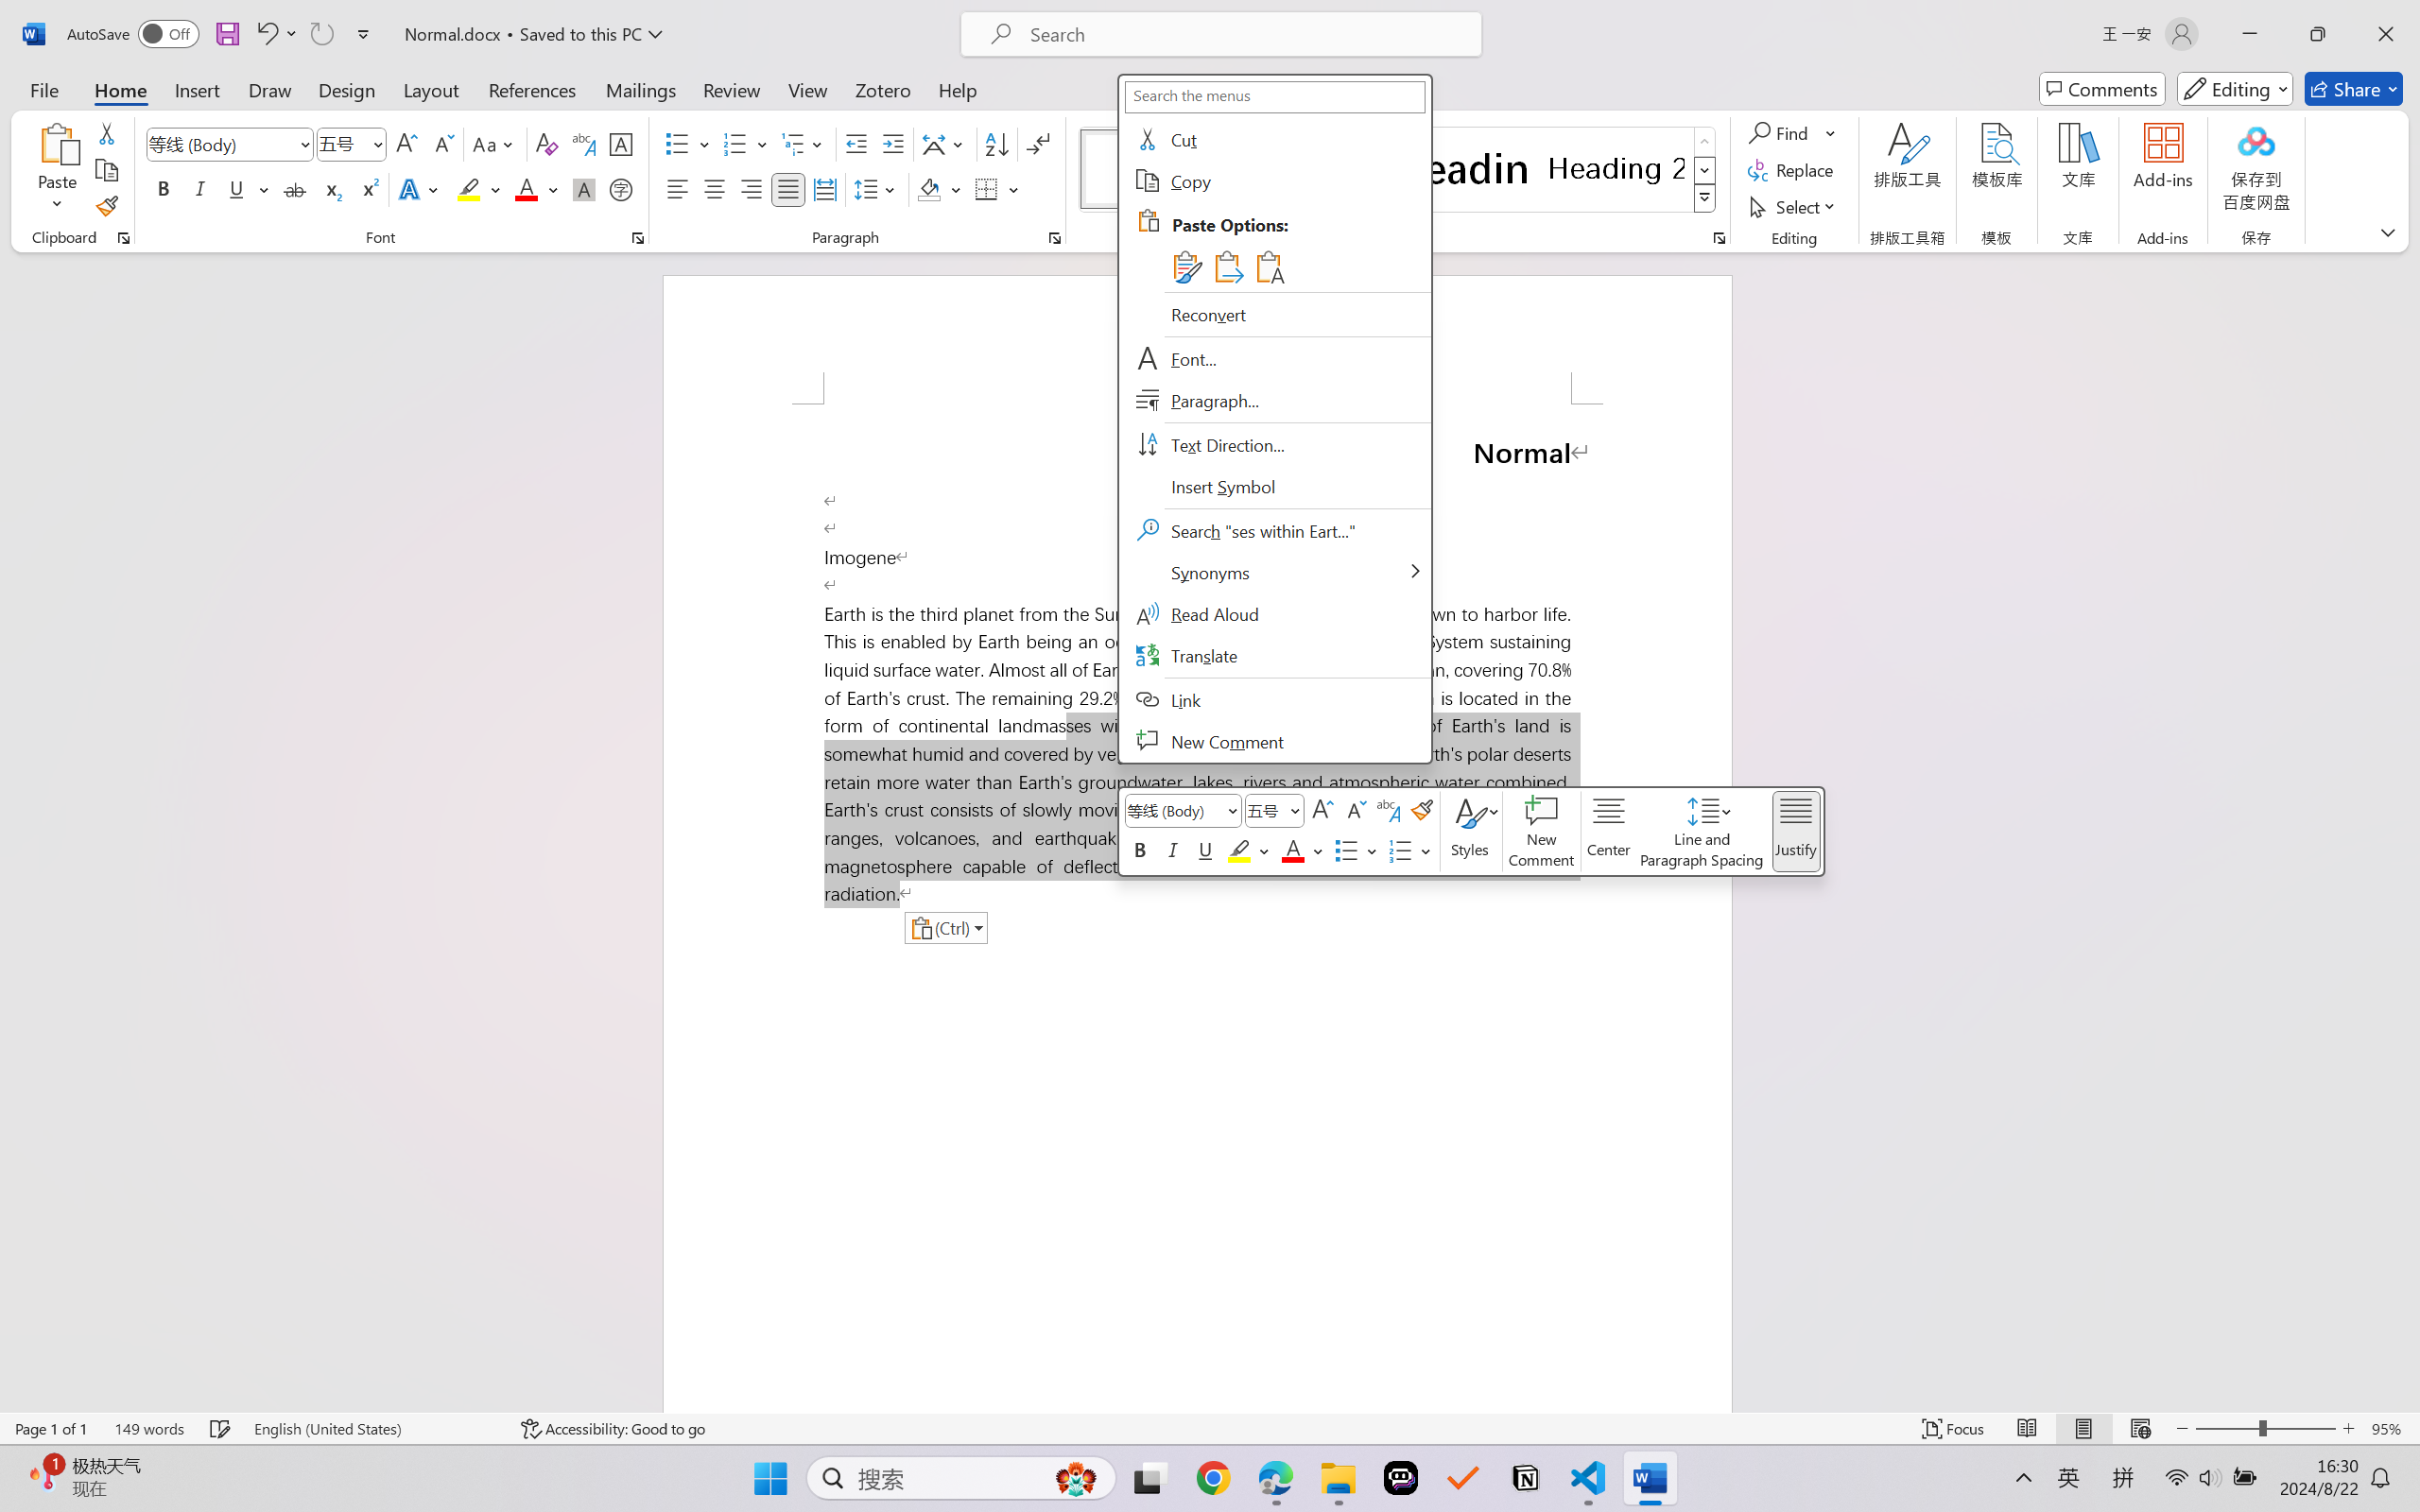 The image size is (2420, 1512). I want to click on Open, so click(376, 144).